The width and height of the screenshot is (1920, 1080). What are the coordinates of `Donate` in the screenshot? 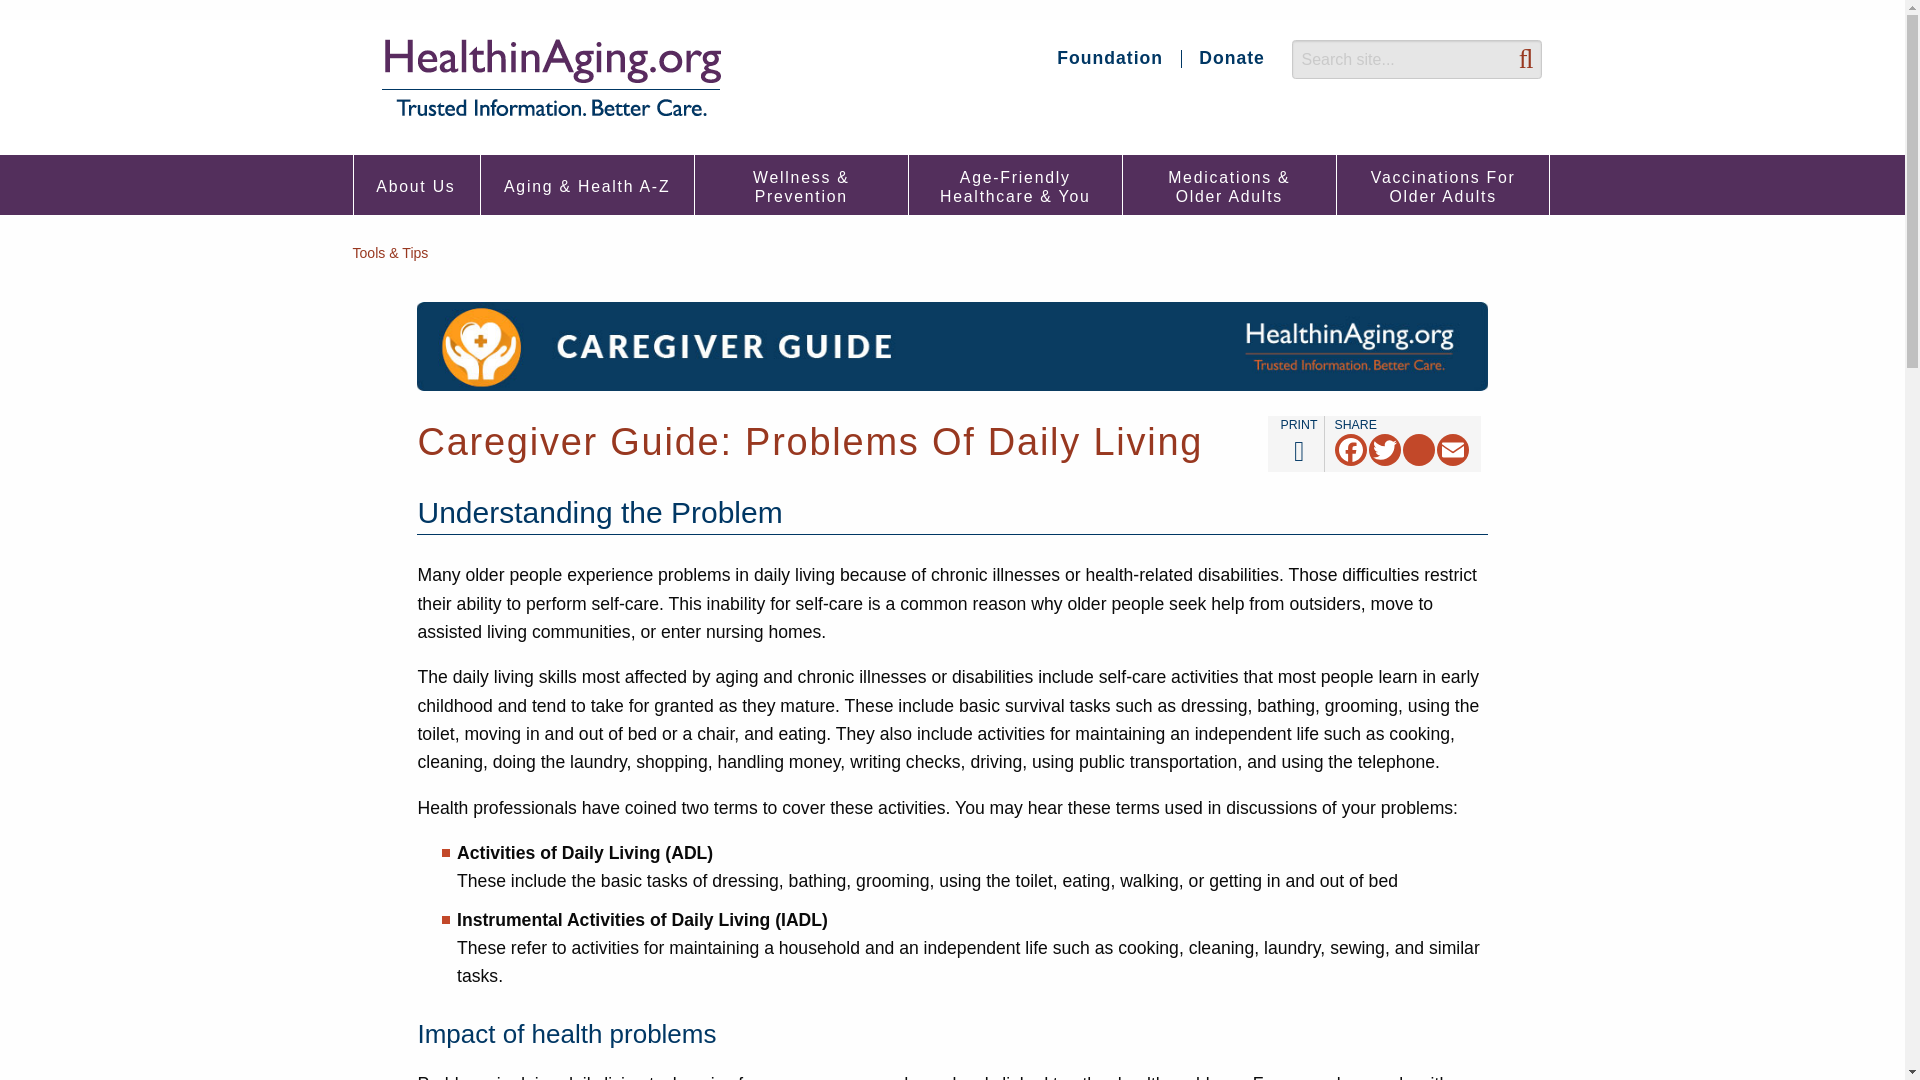 It's located at (4, 4).